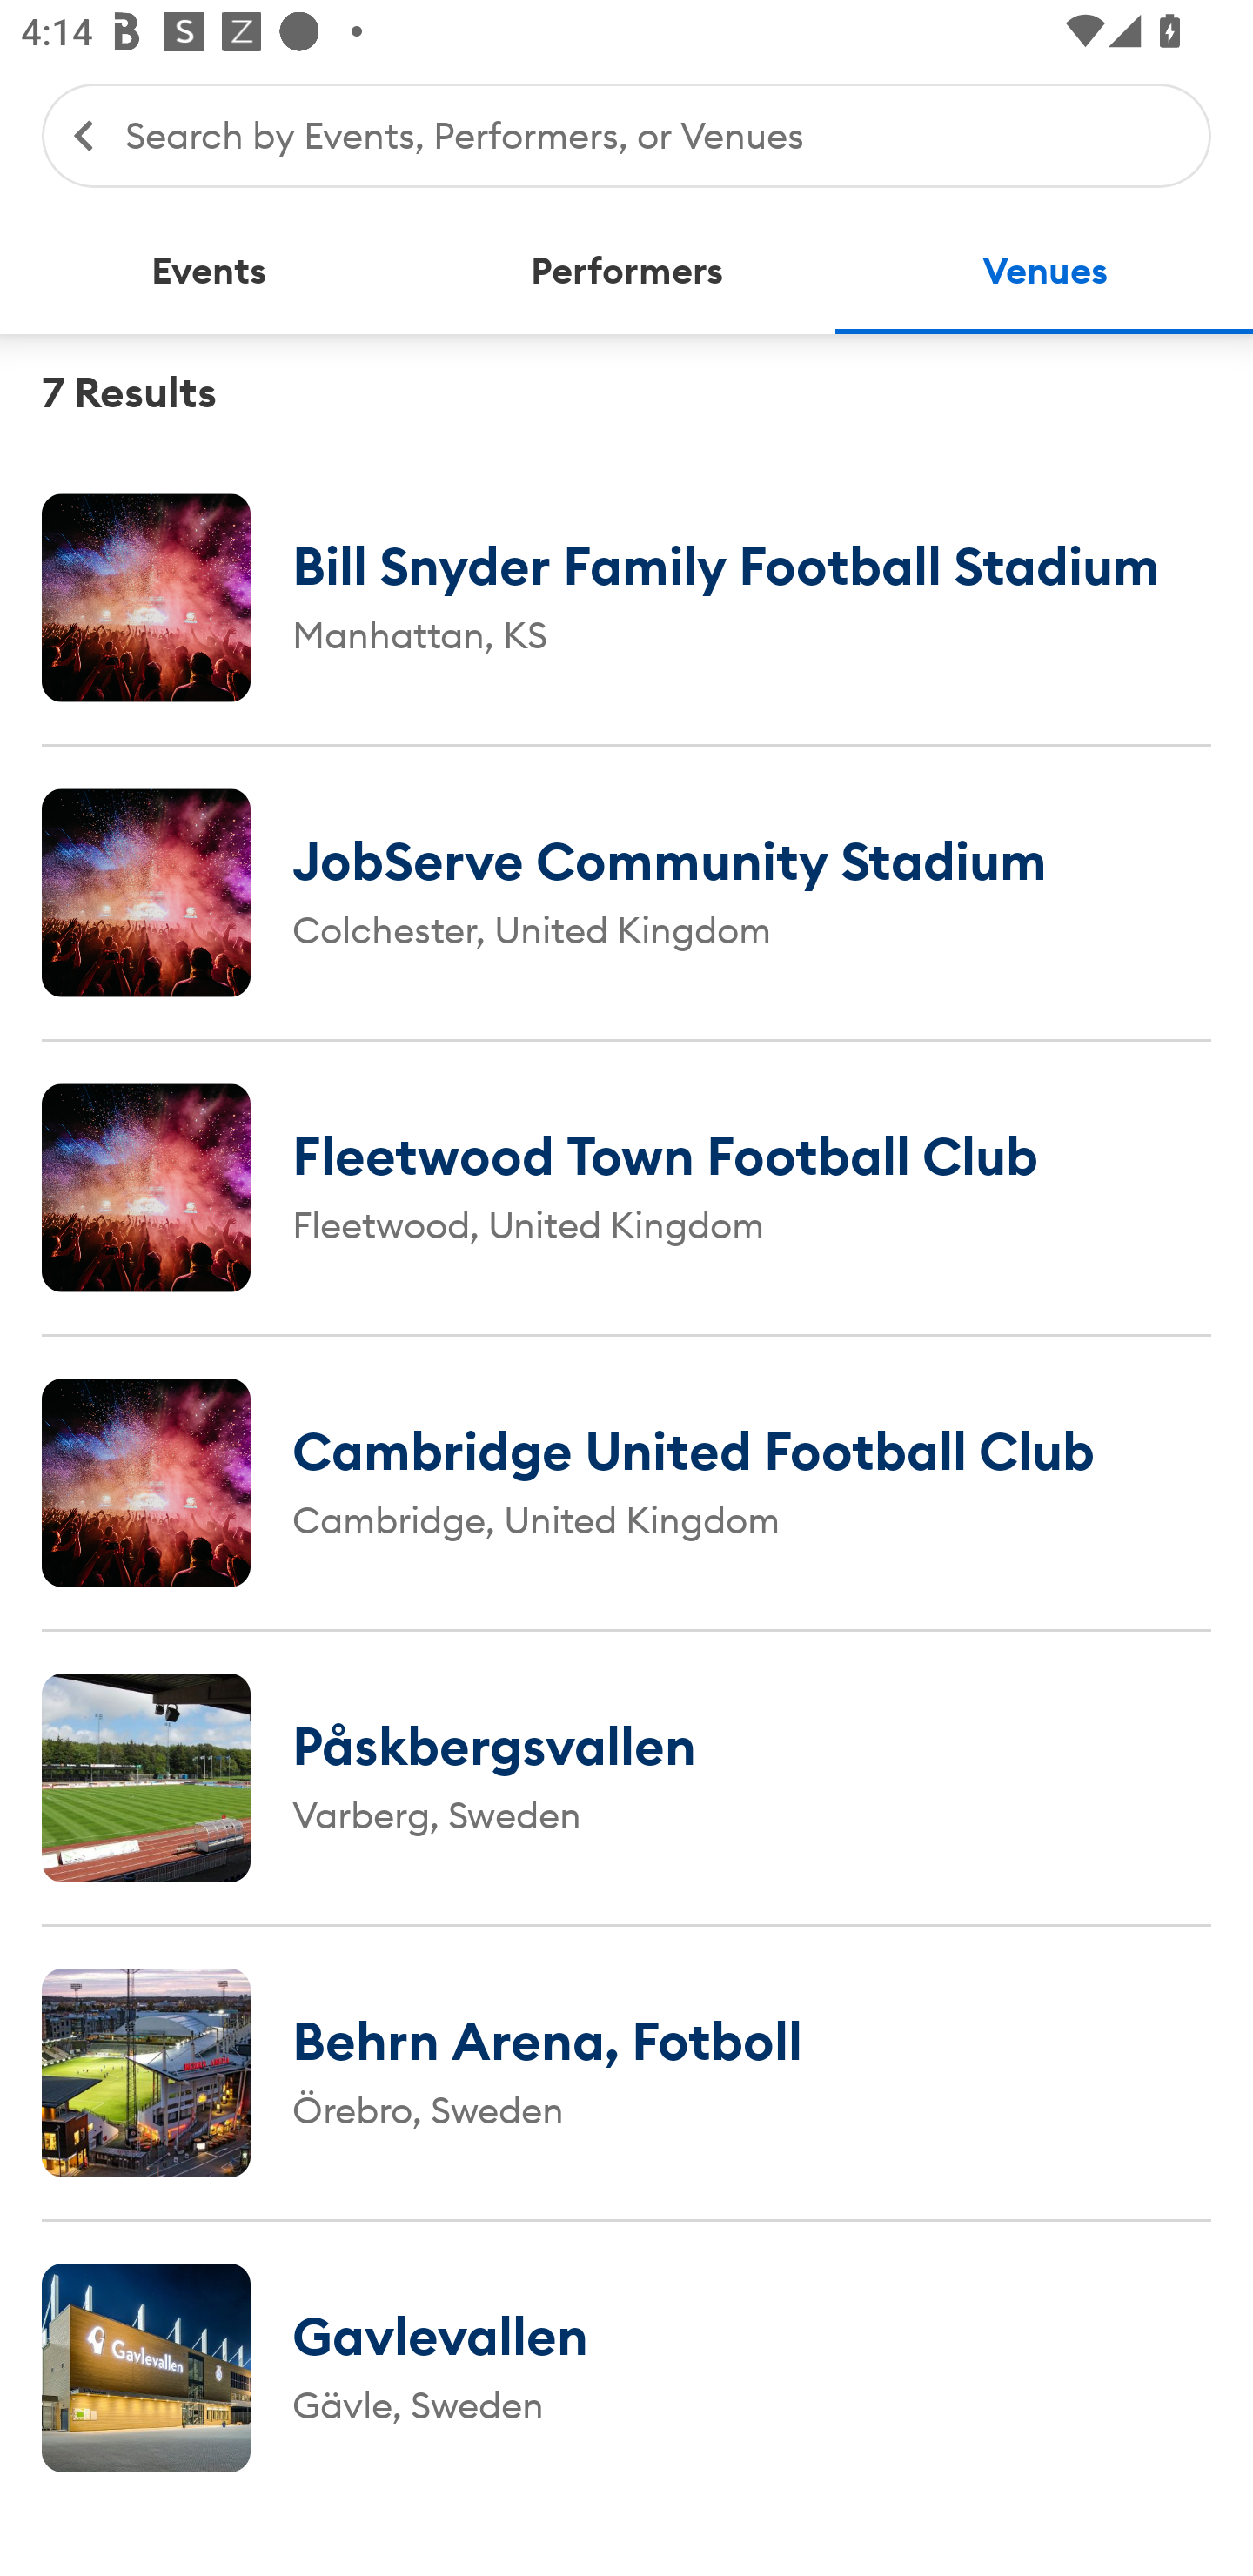 This screenshot has width=1253, height=2576. Describe the element at coordinates (626, 2367) in the screenshot. I see `Gavlevallen Gävle, Sweden` at that location.